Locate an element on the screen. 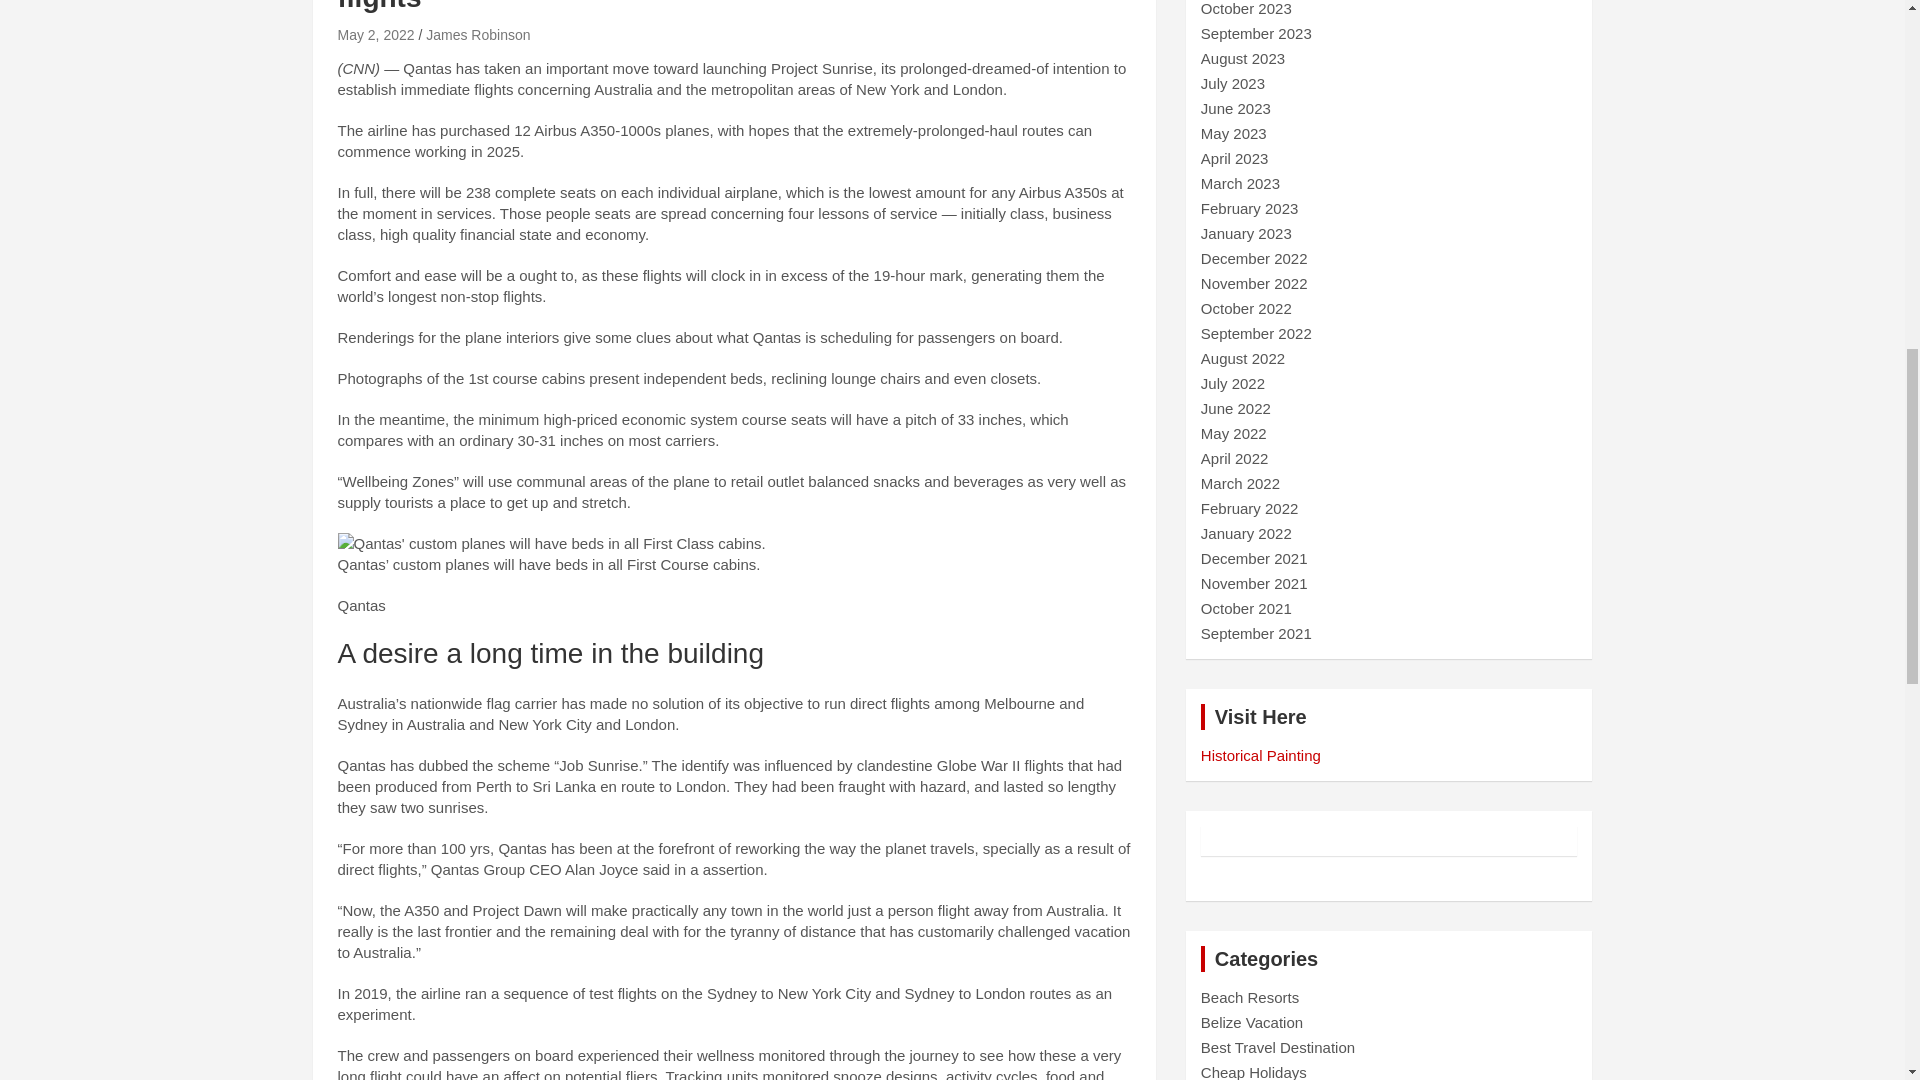 The height and width of the screenshot is (1080, 1920). James Robinson is located at coordinates (478, 35).